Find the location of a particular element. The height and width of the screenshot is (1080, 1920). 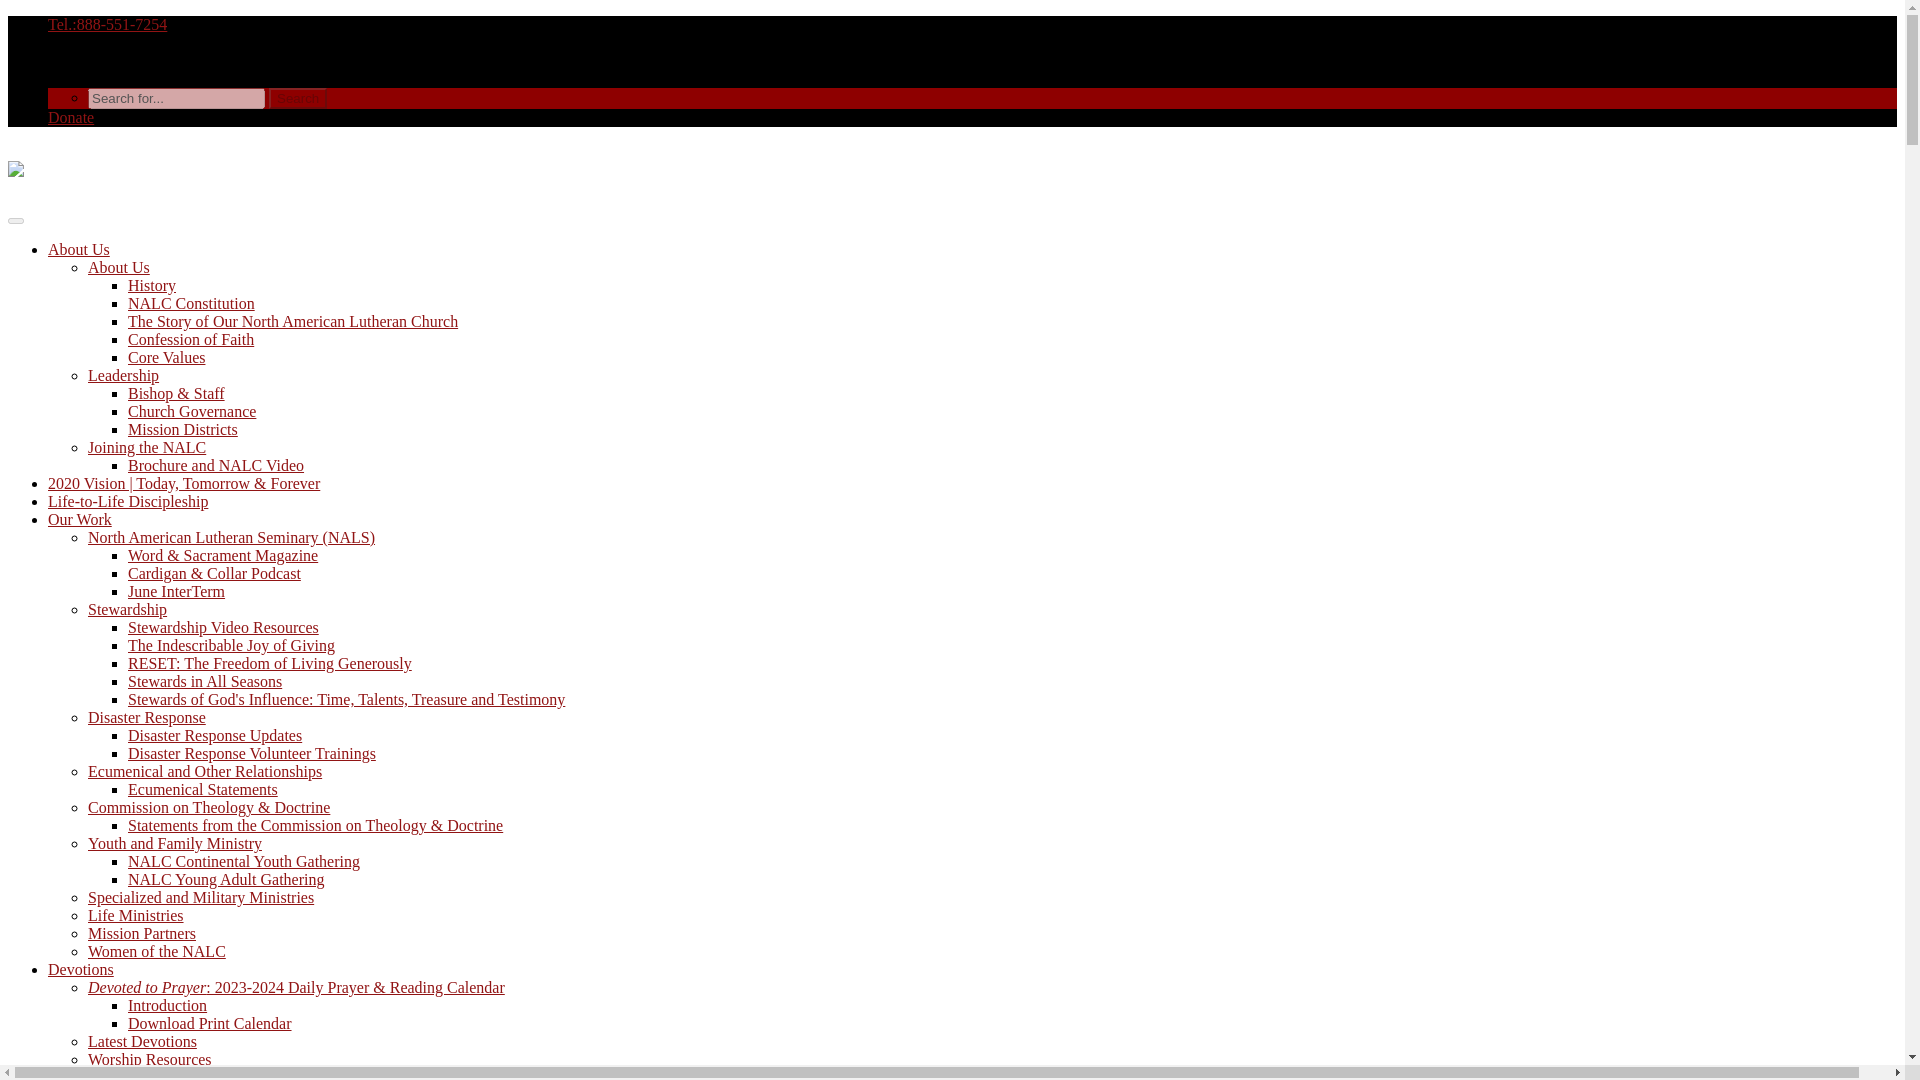

Stewards in All Seasons is located at coordinates (205, 681).